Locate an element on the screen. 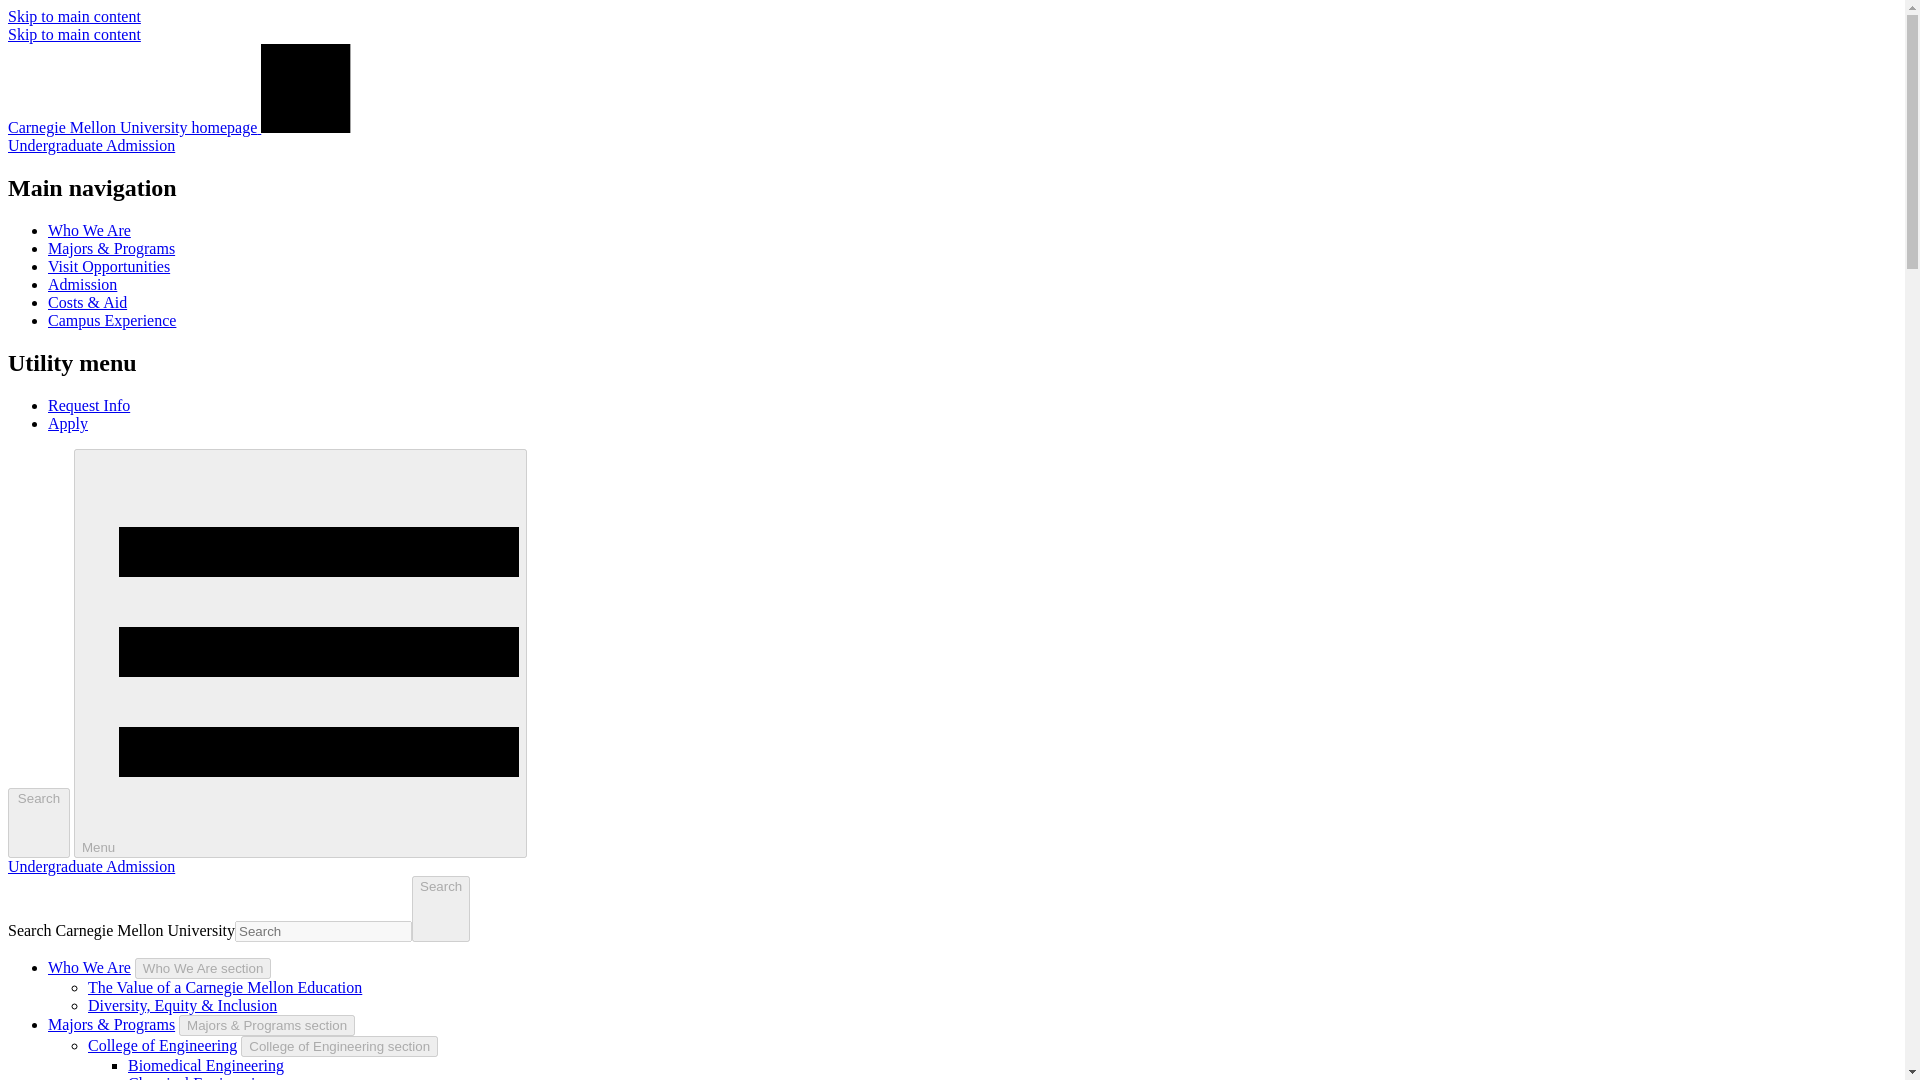 Image resolution: width=1920 pixels, height=1080 pixels. Skip to main content is located at coordinates (74, 16).